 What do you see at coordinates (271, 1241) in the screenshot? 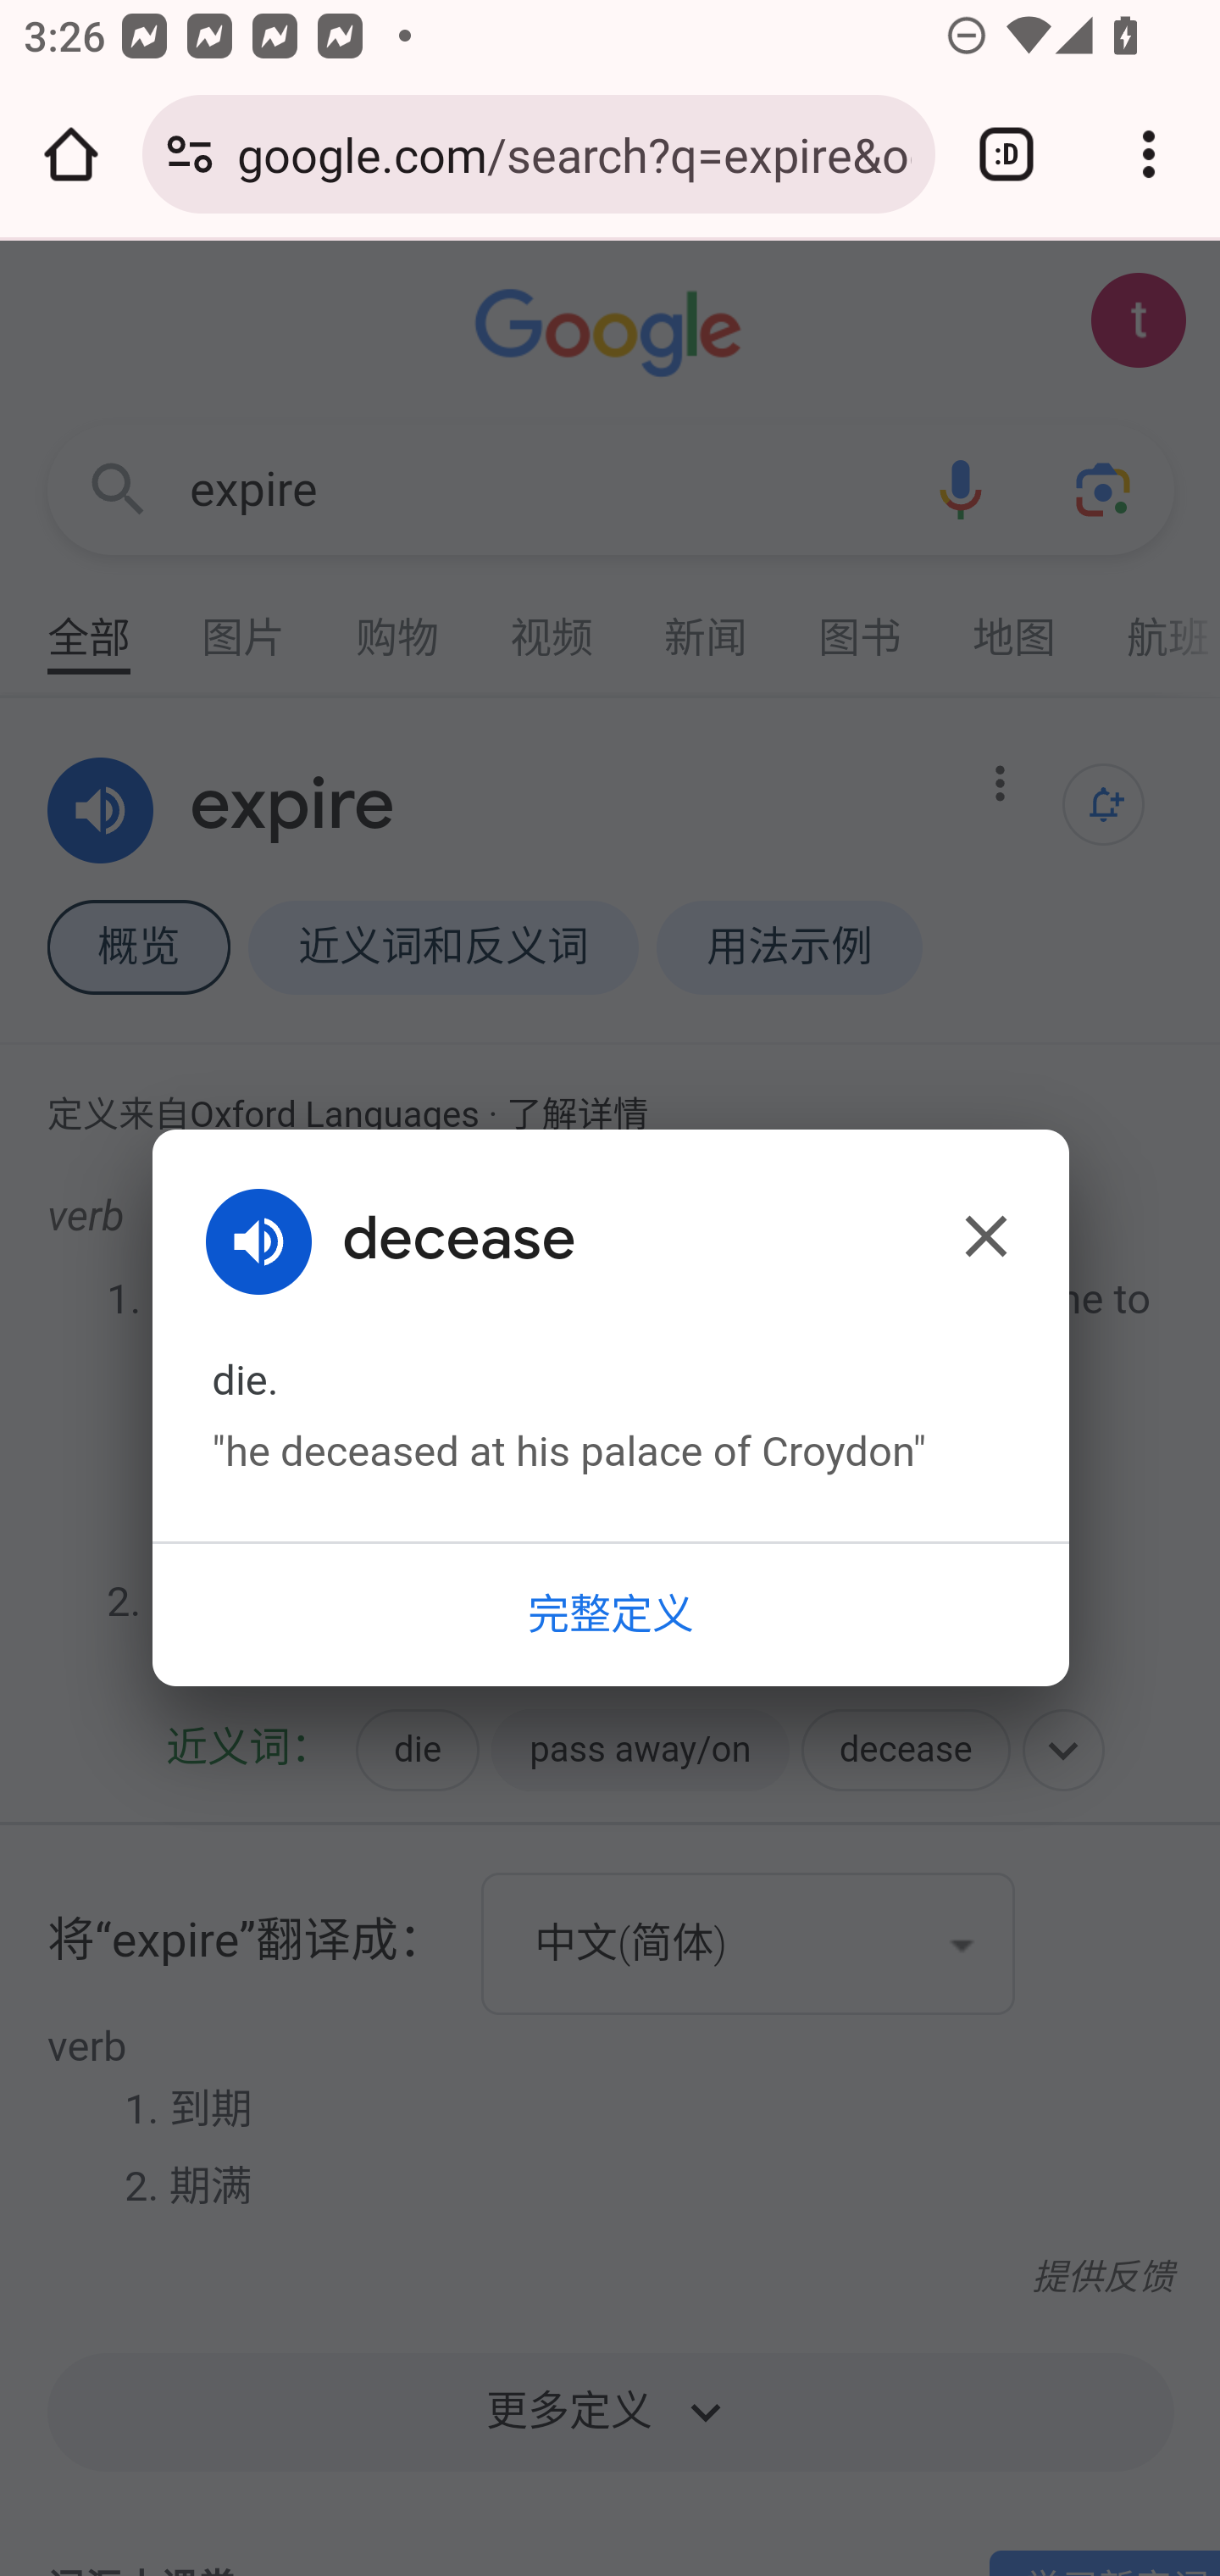
I see ` 收听 ` at bounding box center [271, 1241].